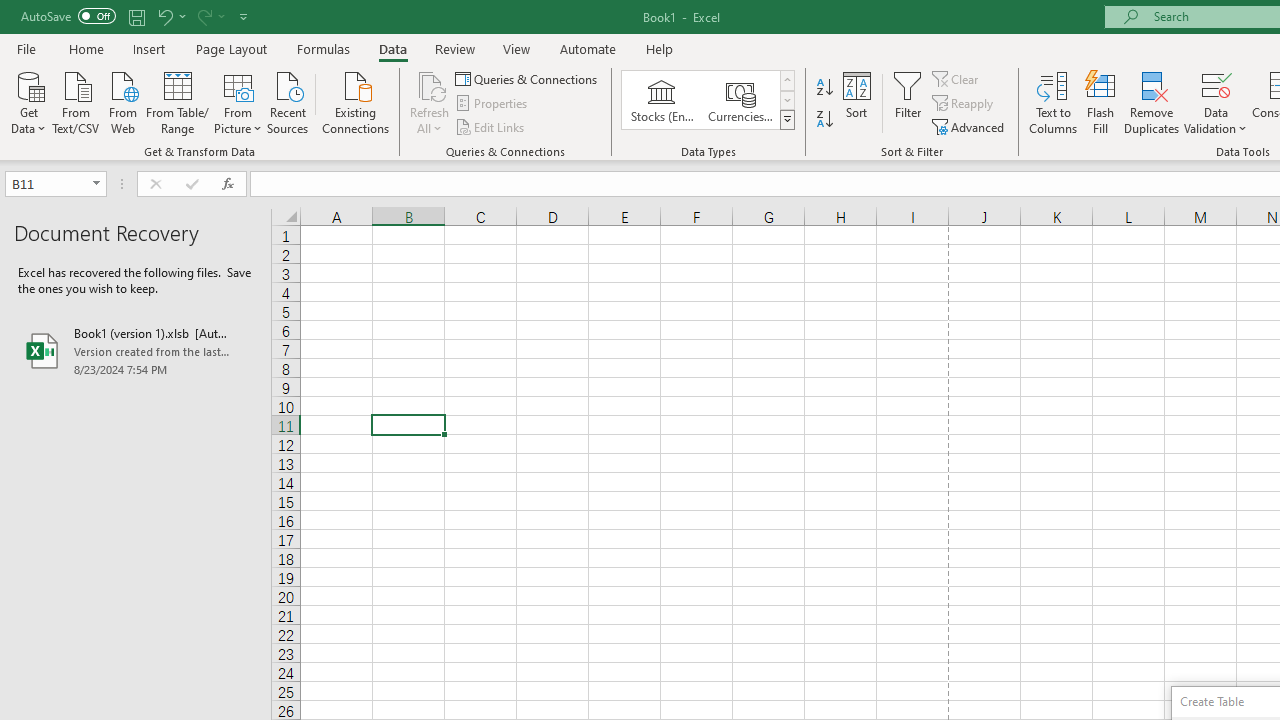 The height and width of the screenshot is (720, 1280). I want to click on From Picture, so click(238, 101).